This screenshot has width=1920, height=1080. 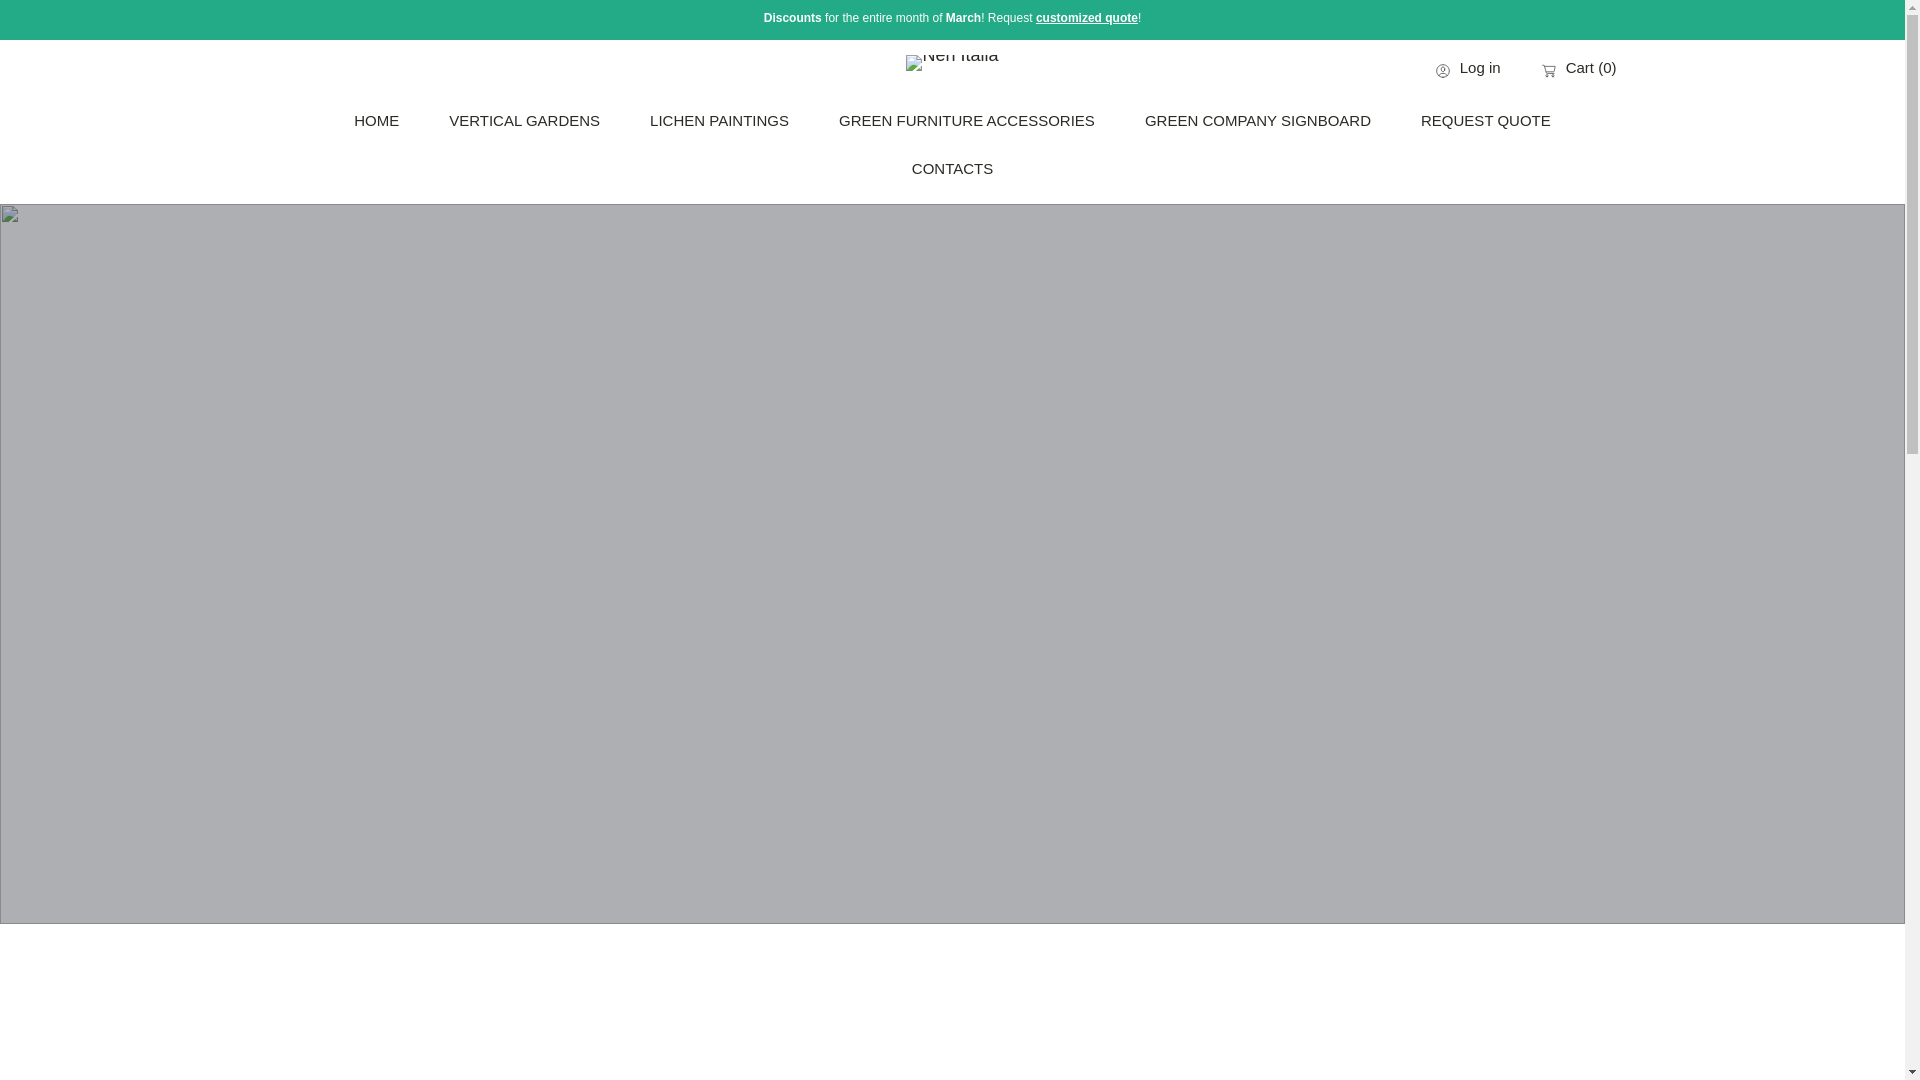 What do you see at coordinates (524, 120) in the screenshot?
I see `VERTICAL GARDENS` at bounding box center [524, 120].